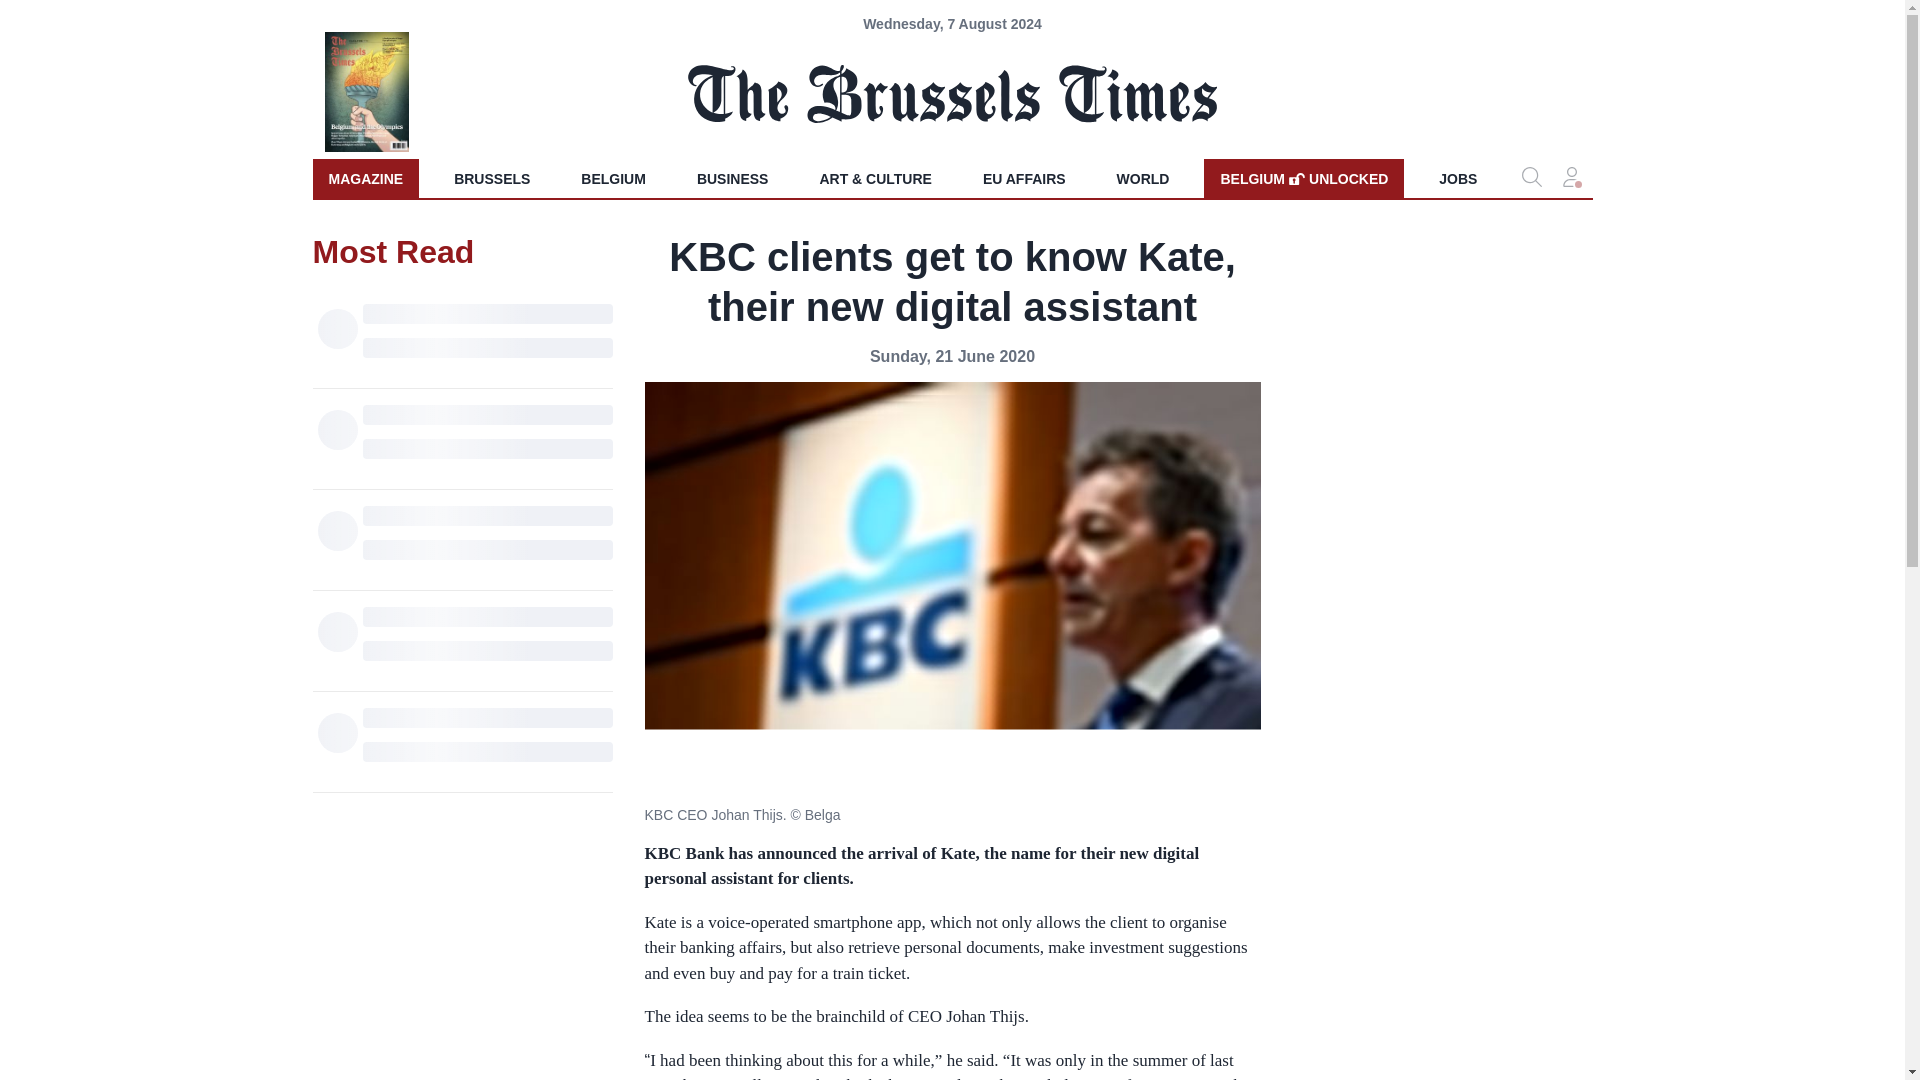  I want to click on BELGIUM, so click(1024, 178).